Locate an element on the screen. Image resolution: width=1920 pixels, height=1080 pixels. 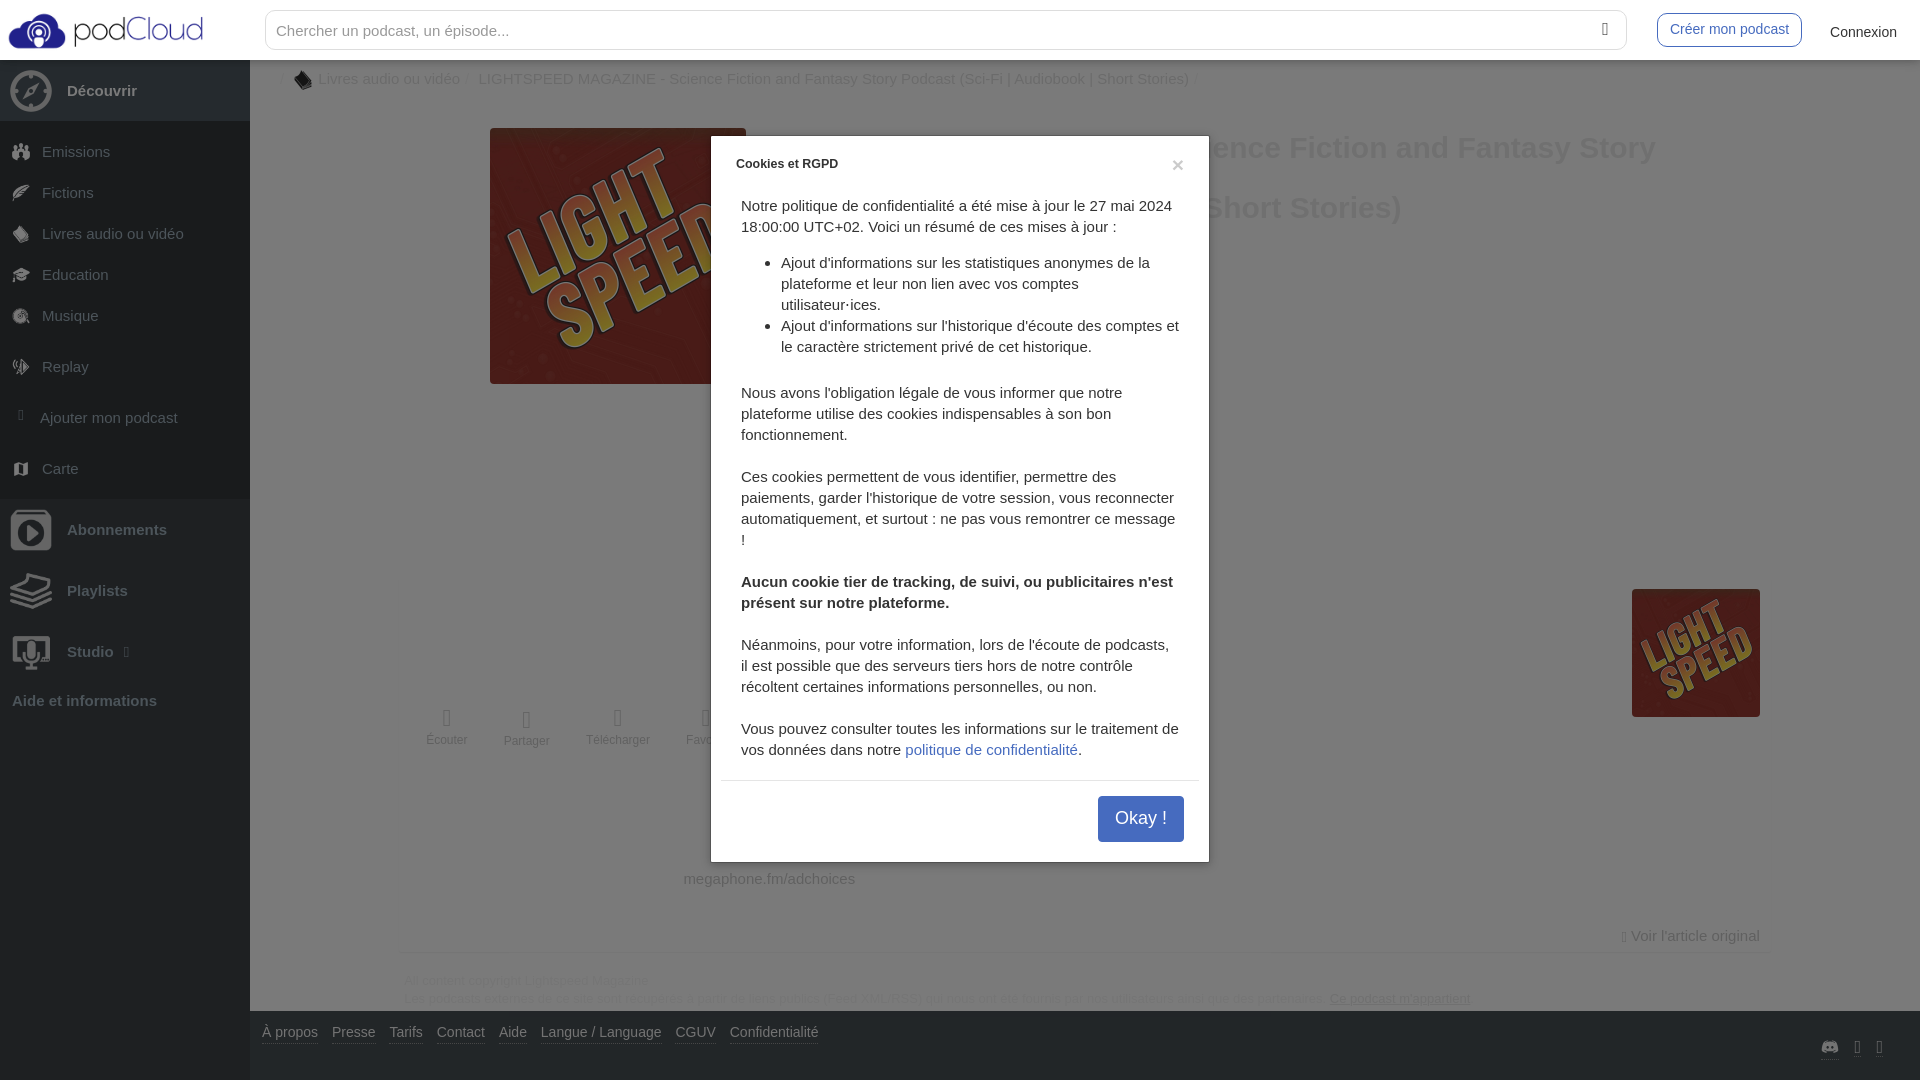
Emissions is located at coordinates (124, 150).